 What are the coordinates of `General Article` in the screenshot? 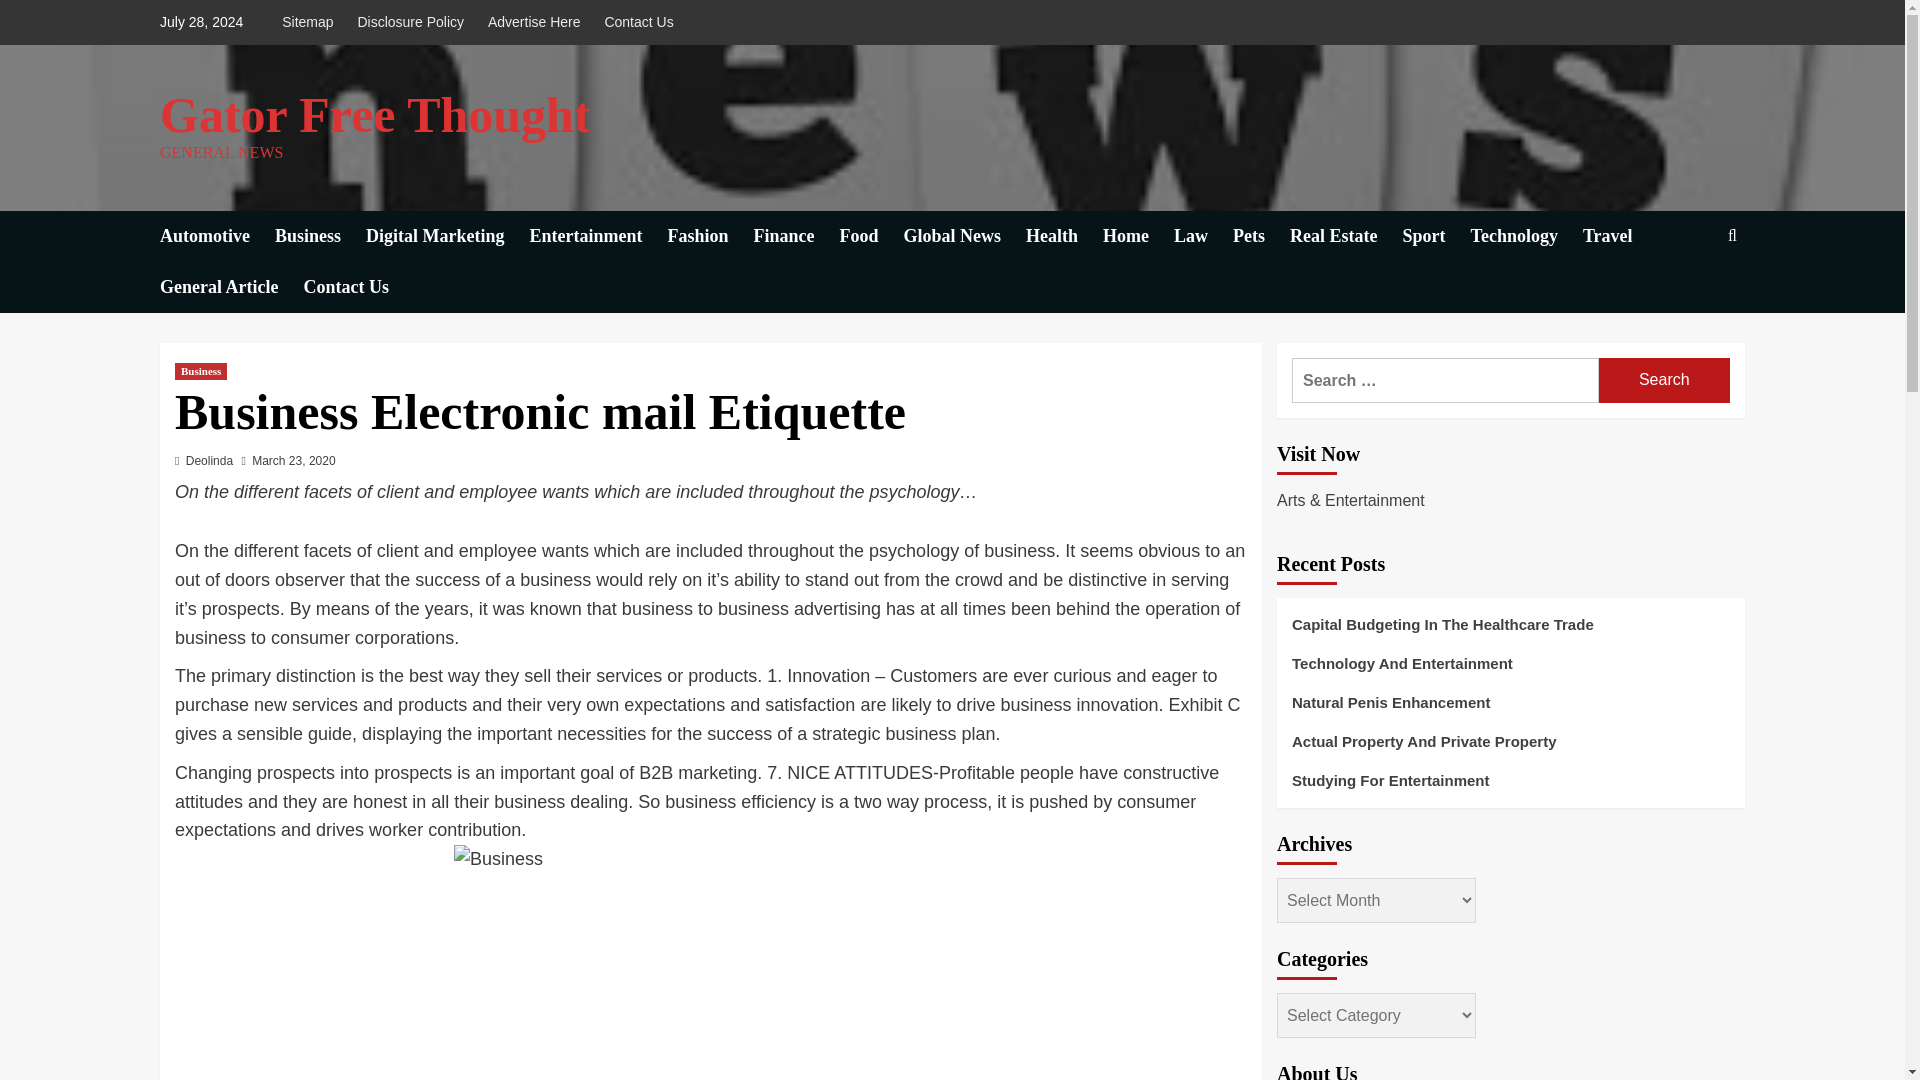 It's located at (231, 288).